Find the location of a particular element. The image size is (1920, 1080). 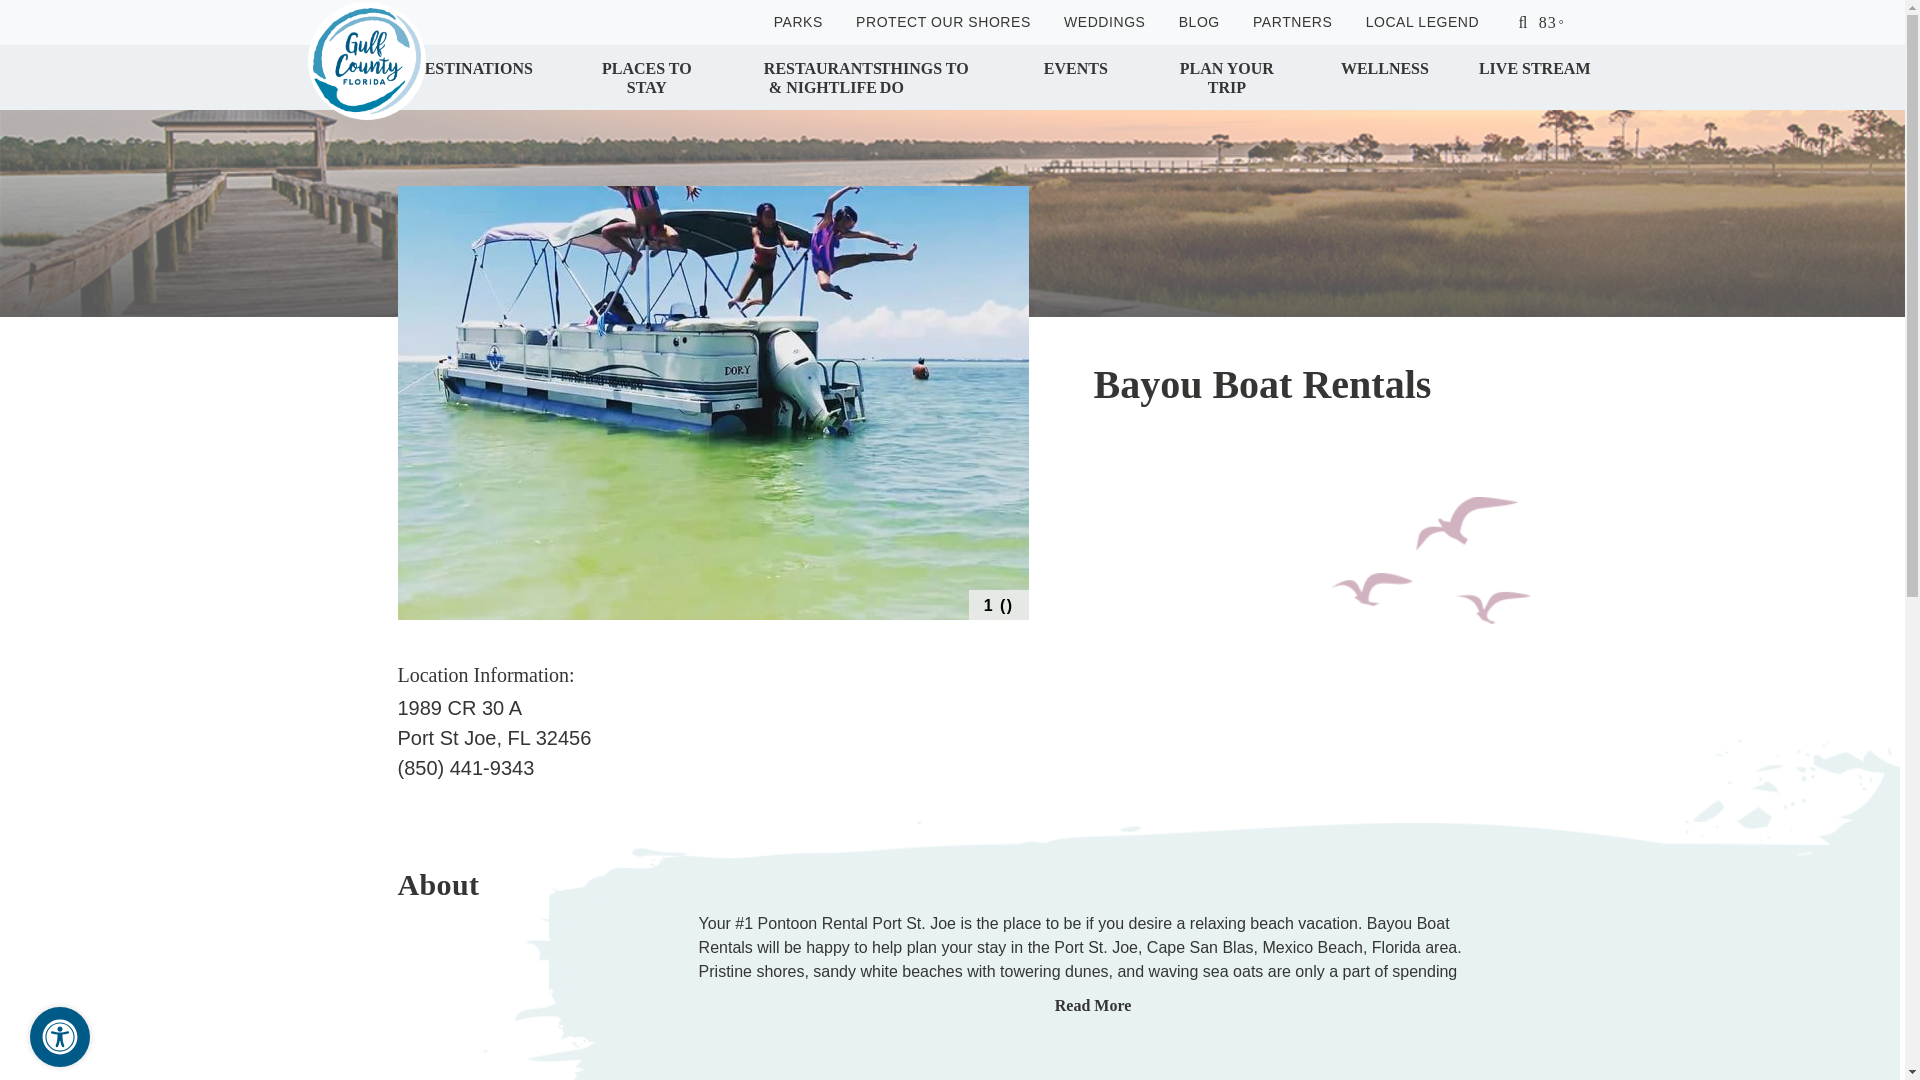

LOCAL LEGEND is located at coordinates (1422, 22).